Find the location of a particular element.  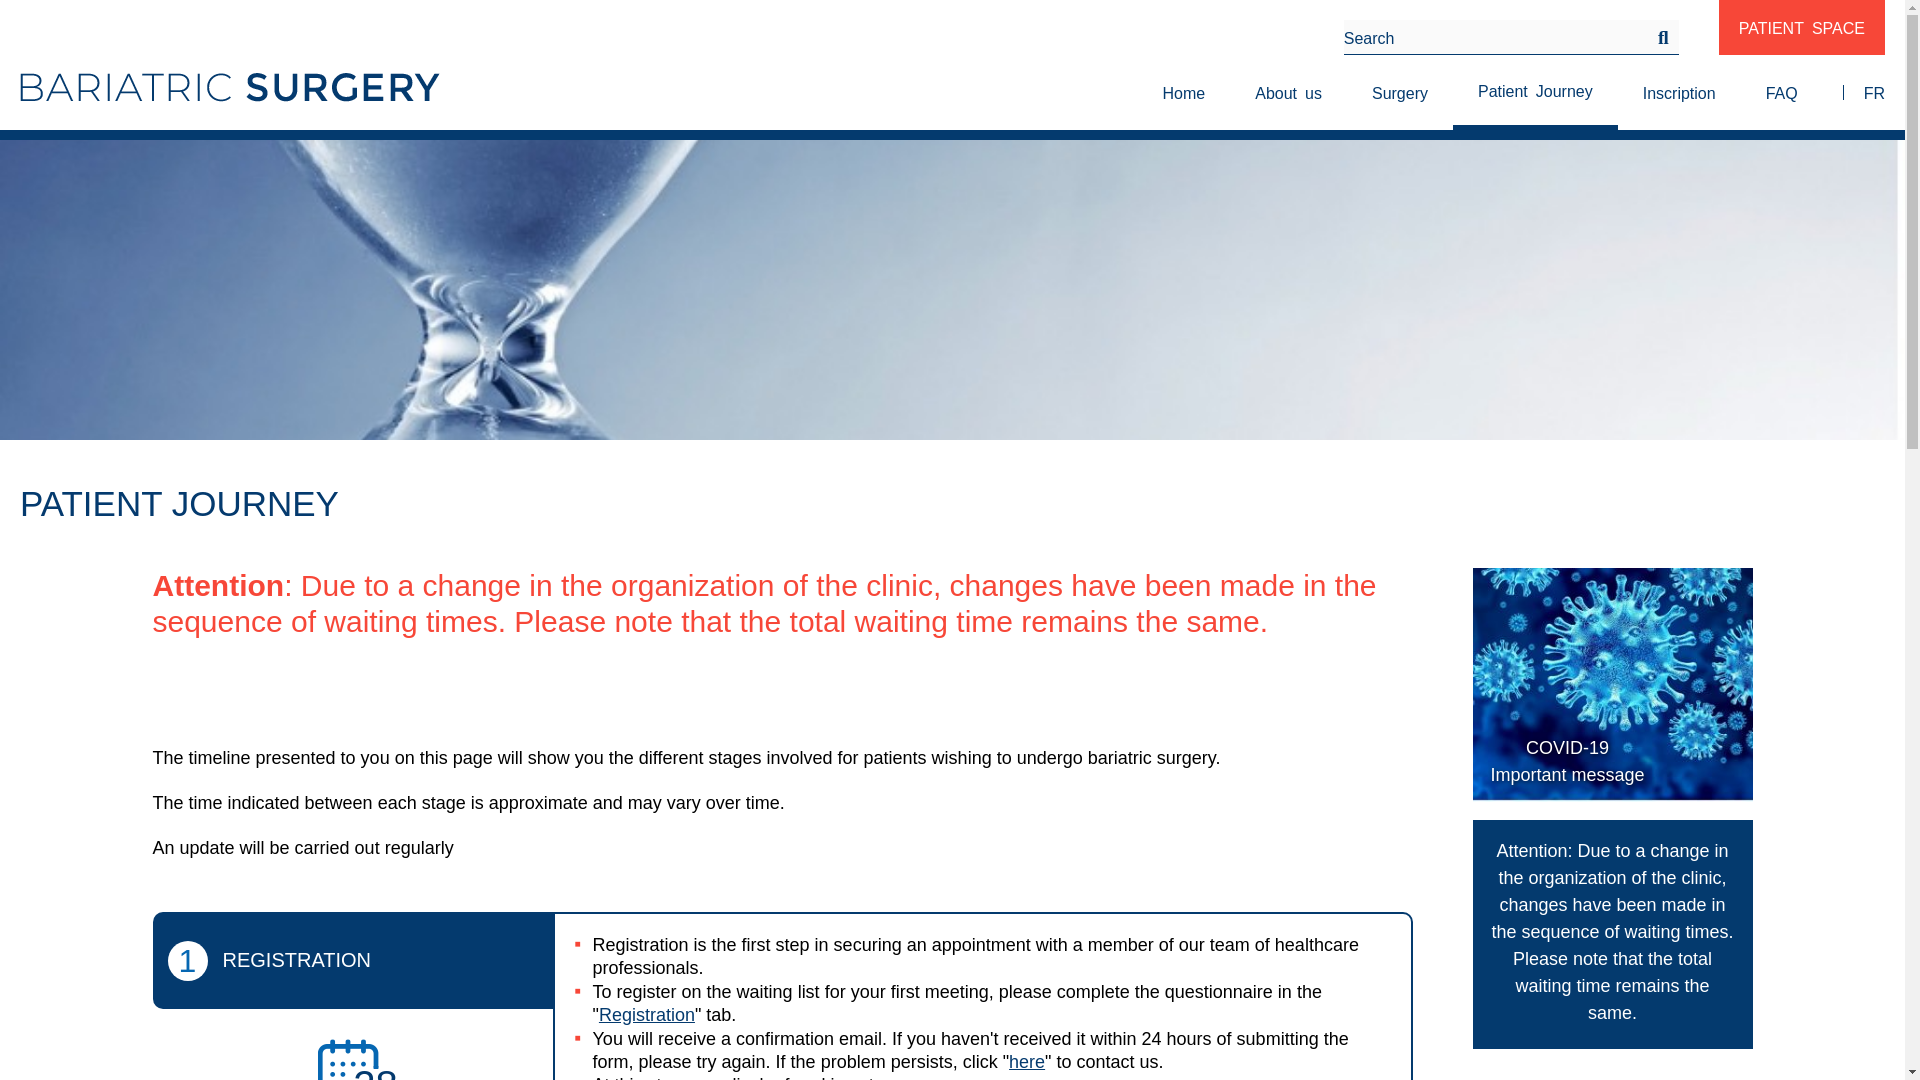

Inscription is located at coordinates (1782, 92).